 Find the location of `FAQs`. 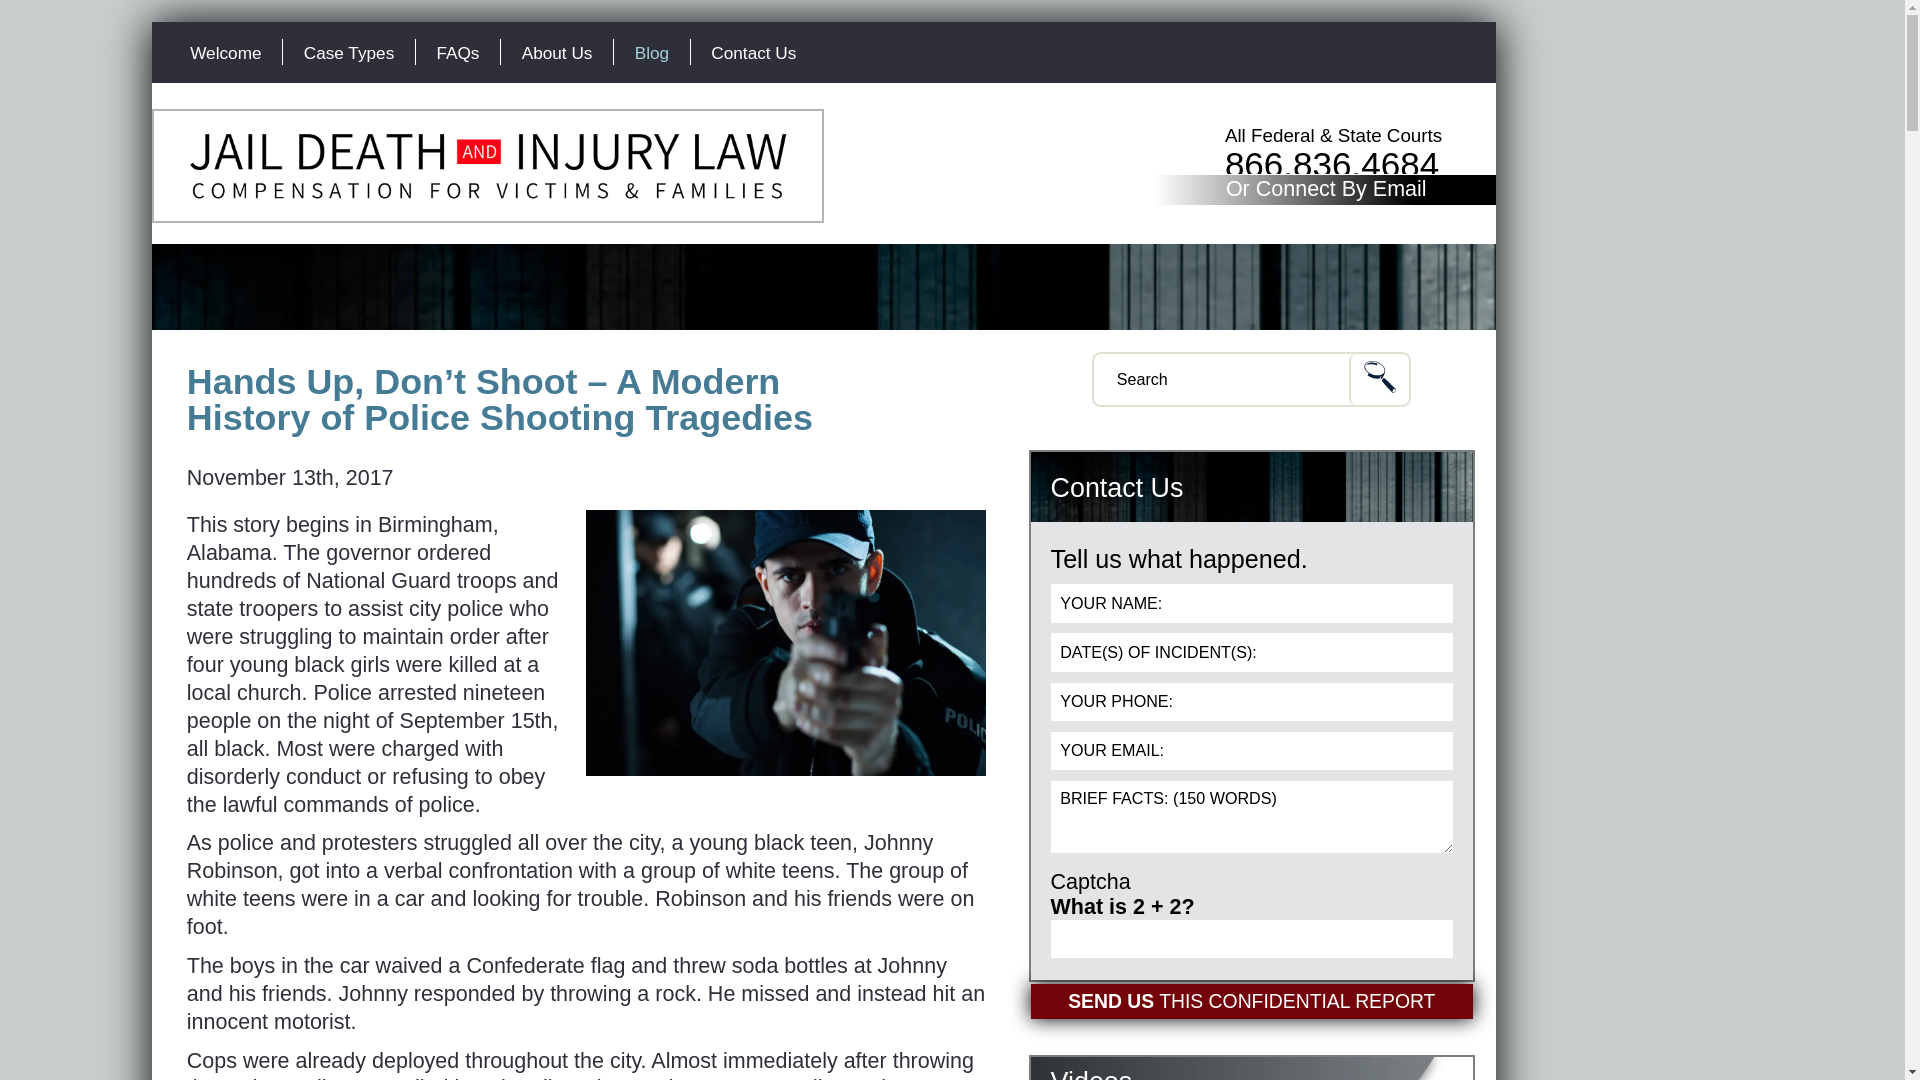

FAQs is located at coordinates (458, 52).